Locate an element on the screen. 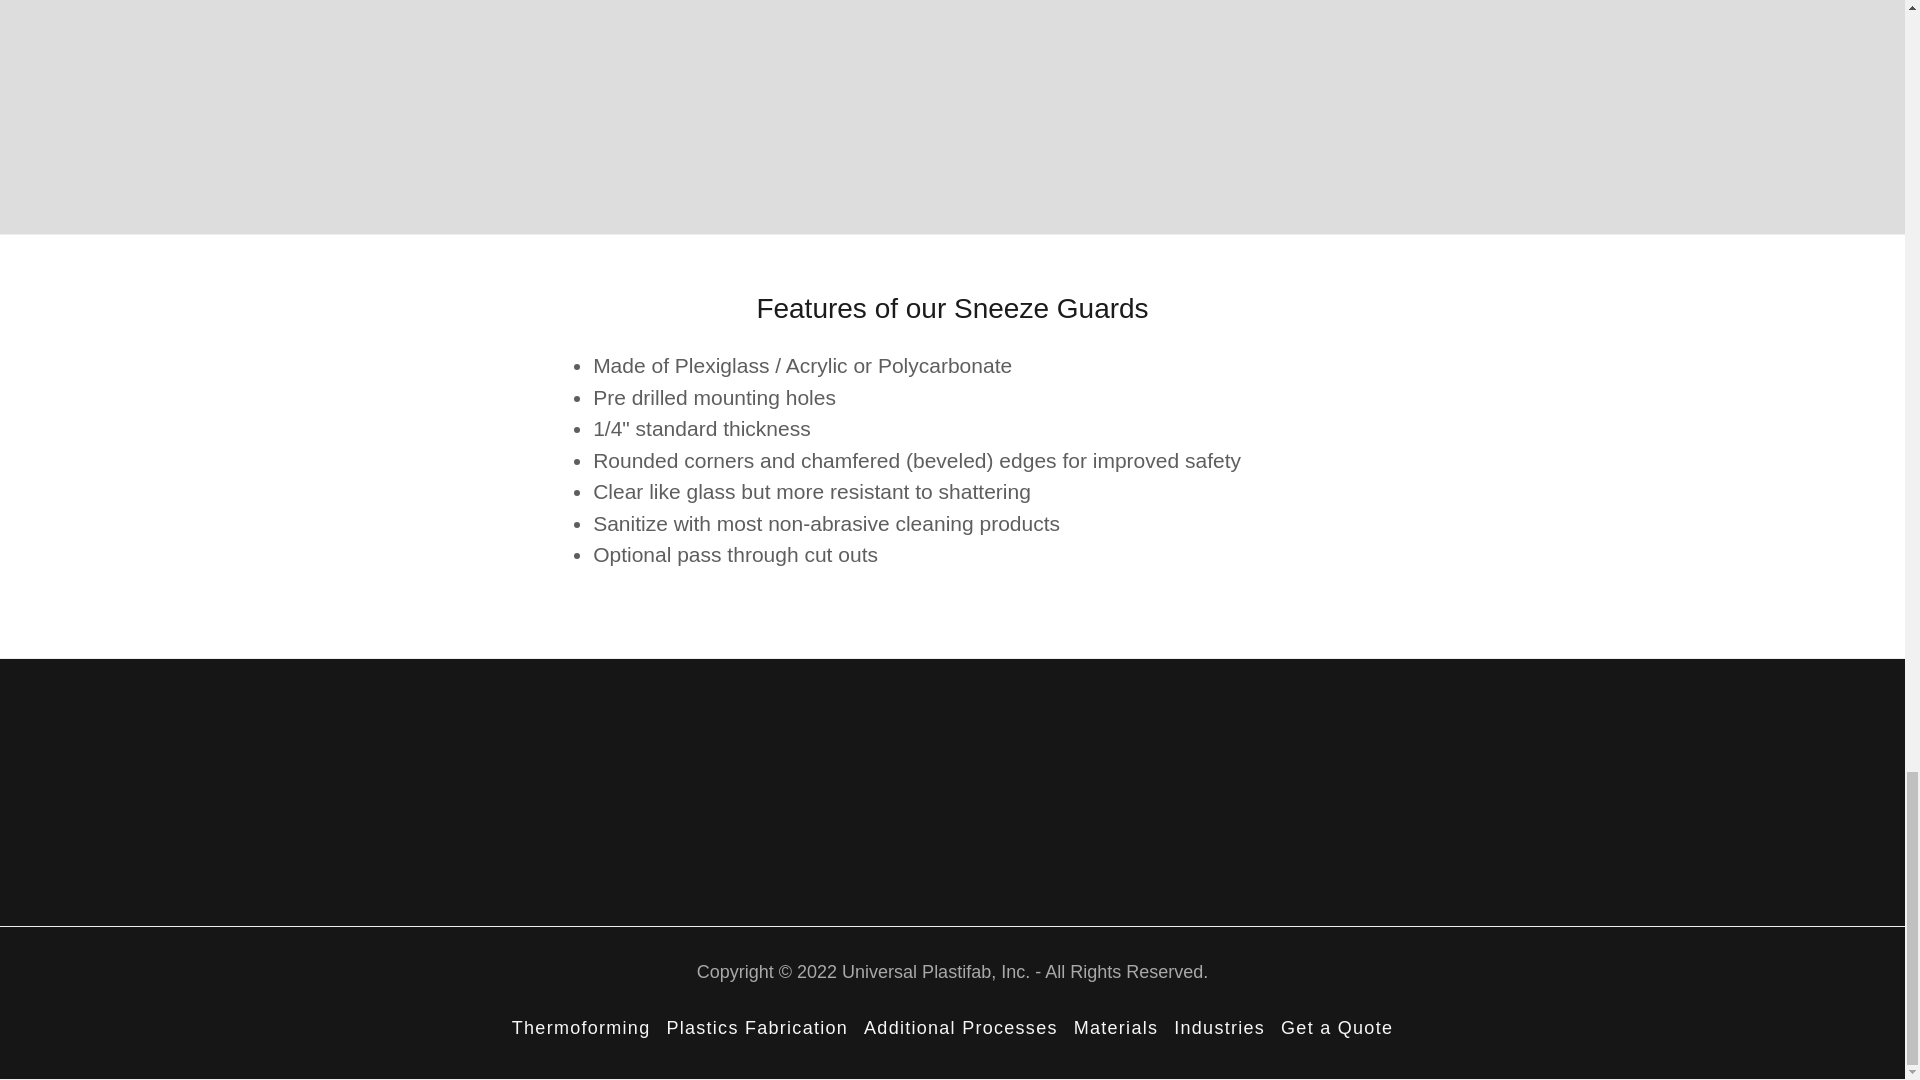  Get a Quote is located at coordinates (1336, 1028).